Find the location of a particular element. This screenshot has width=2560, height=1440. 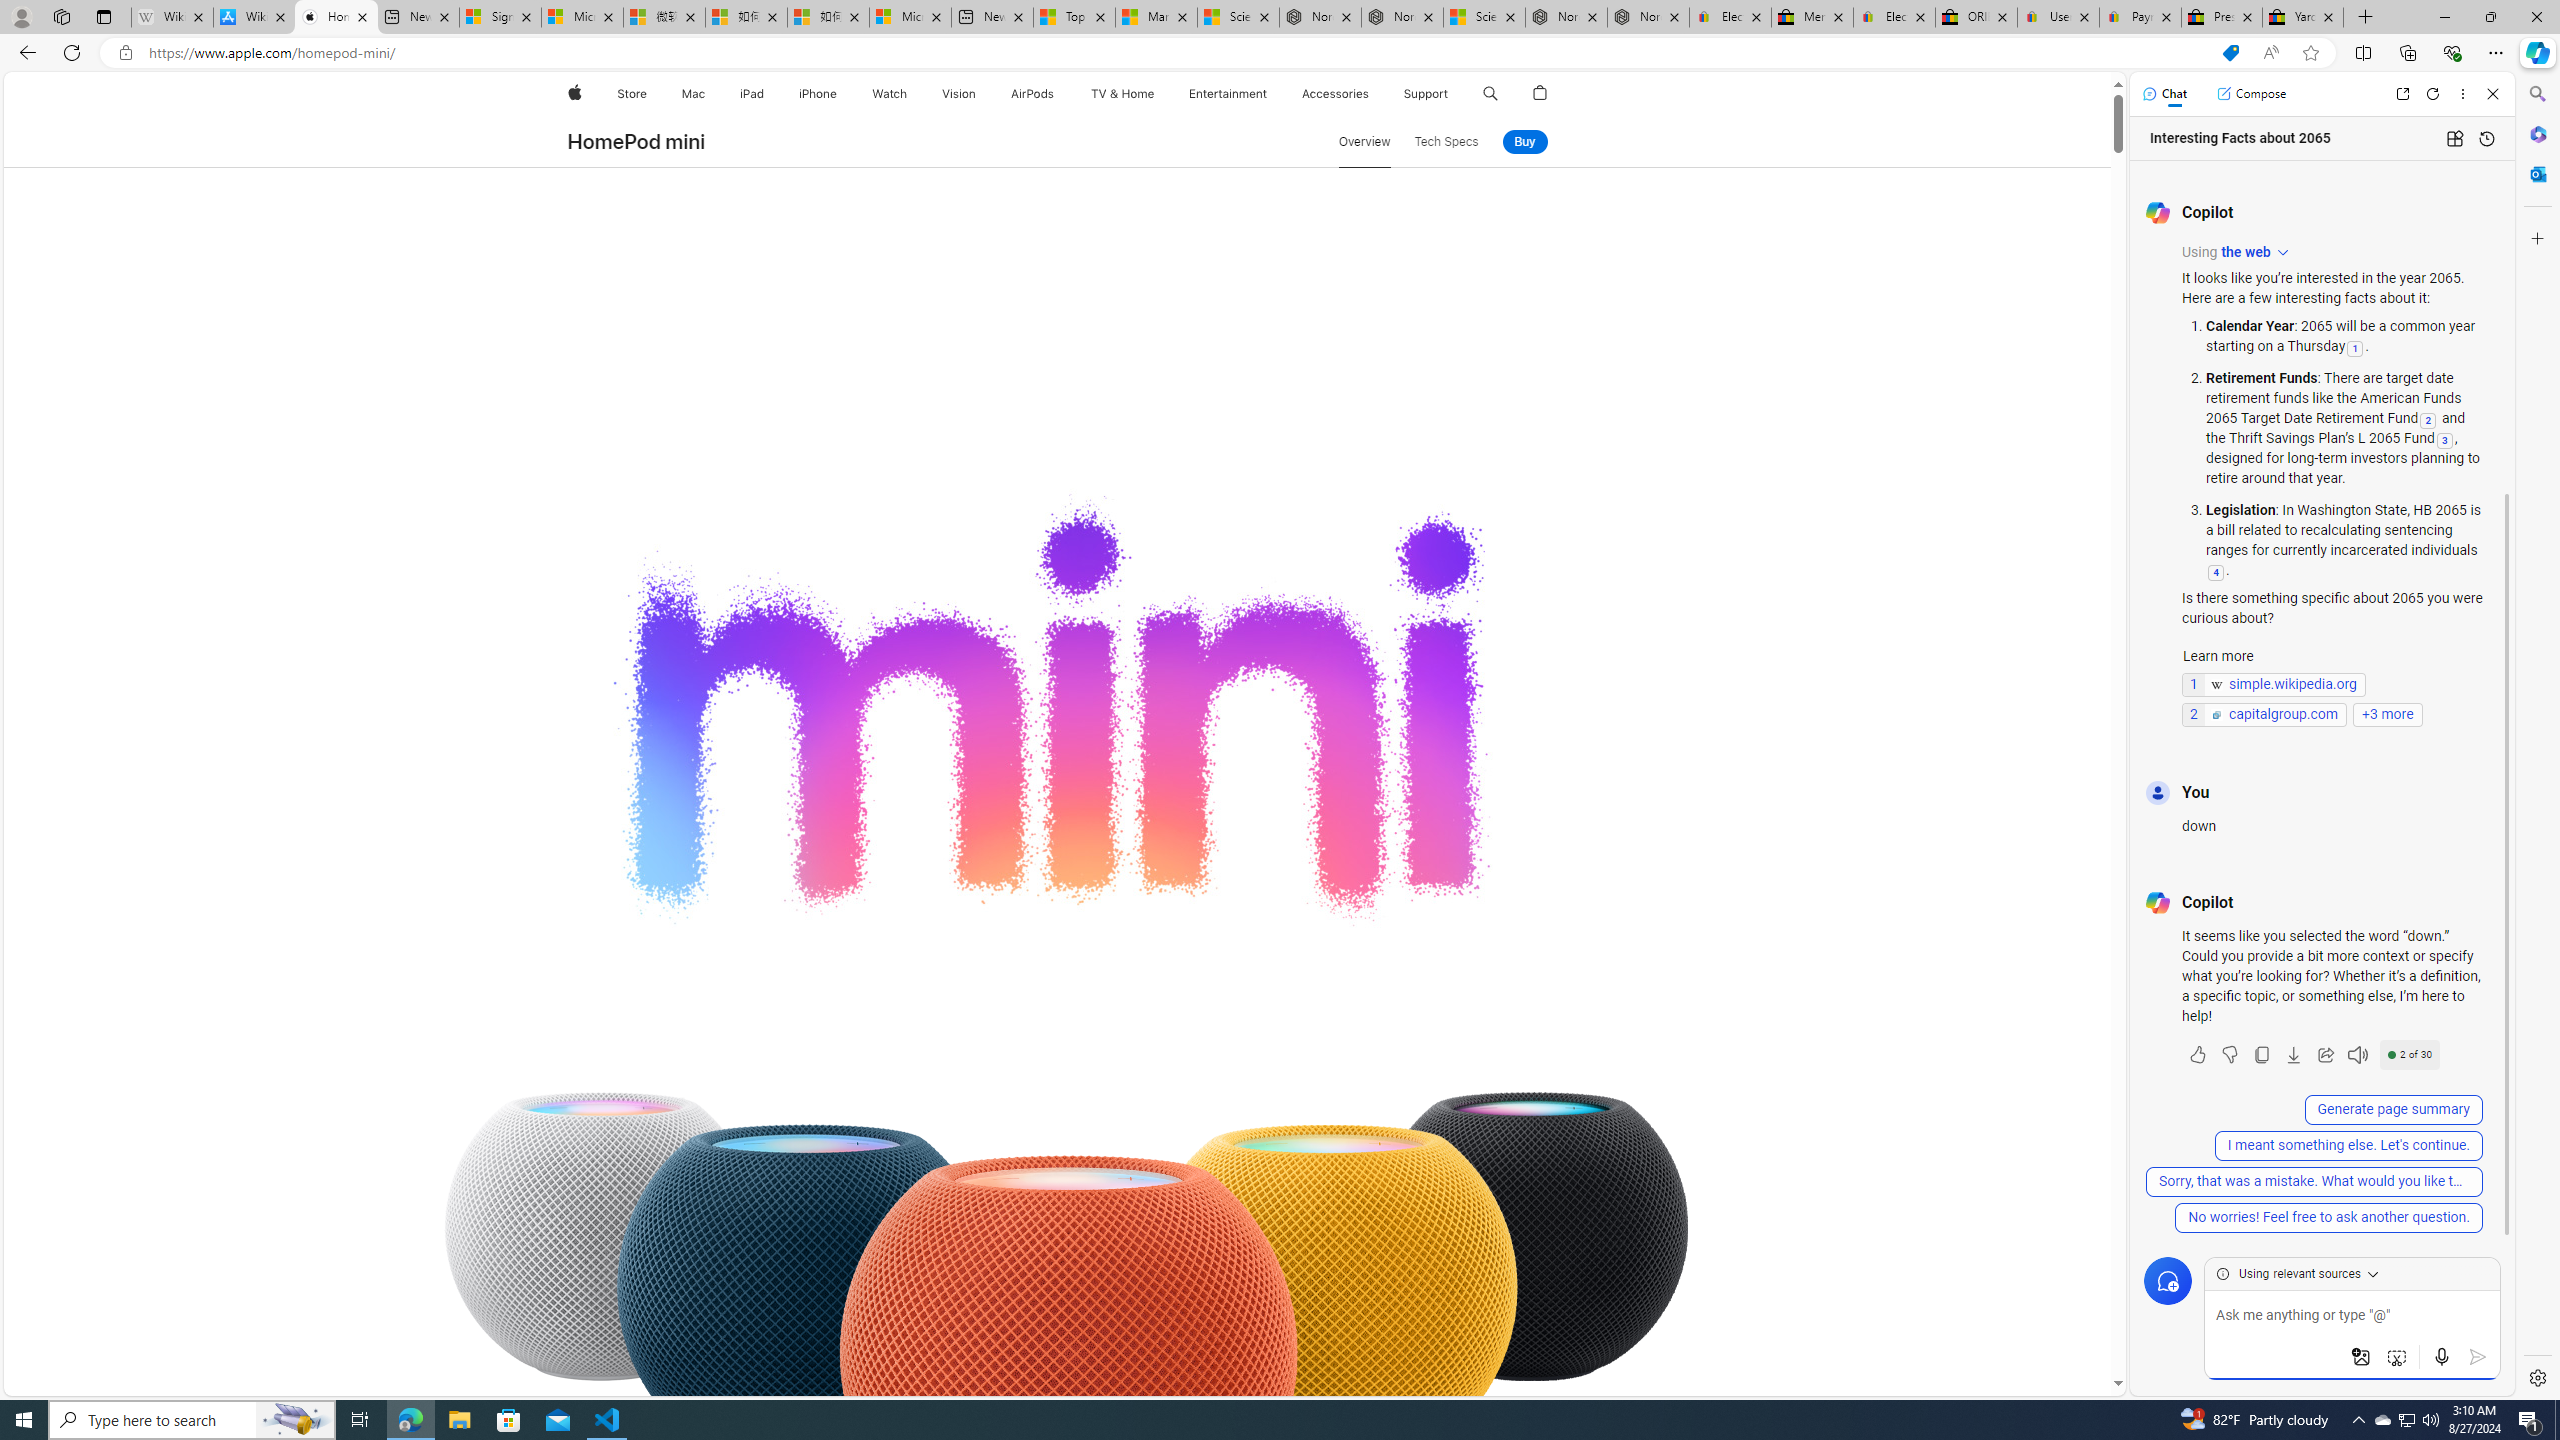

Nordace - FAQ is located at coordinates (1648, 17).